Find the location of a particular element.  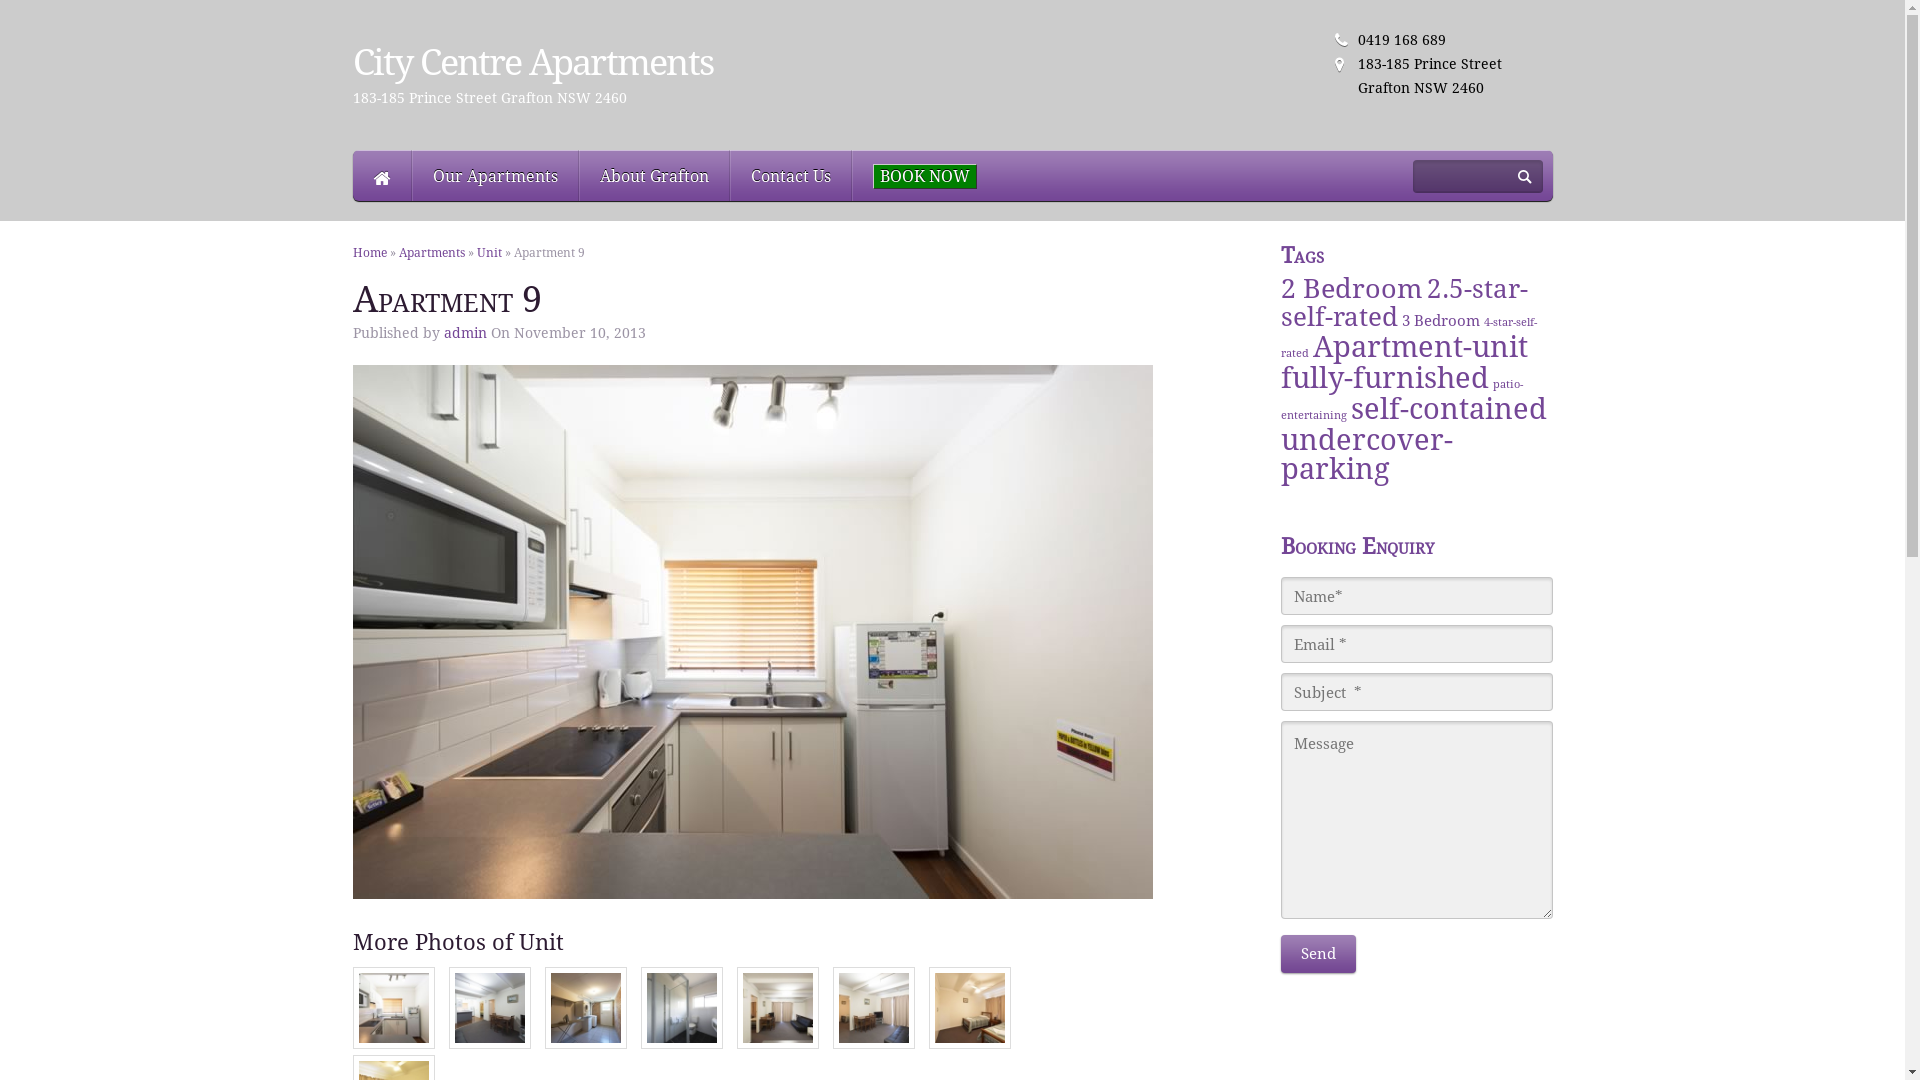

Contact Us is located at coordinates (791, 176).